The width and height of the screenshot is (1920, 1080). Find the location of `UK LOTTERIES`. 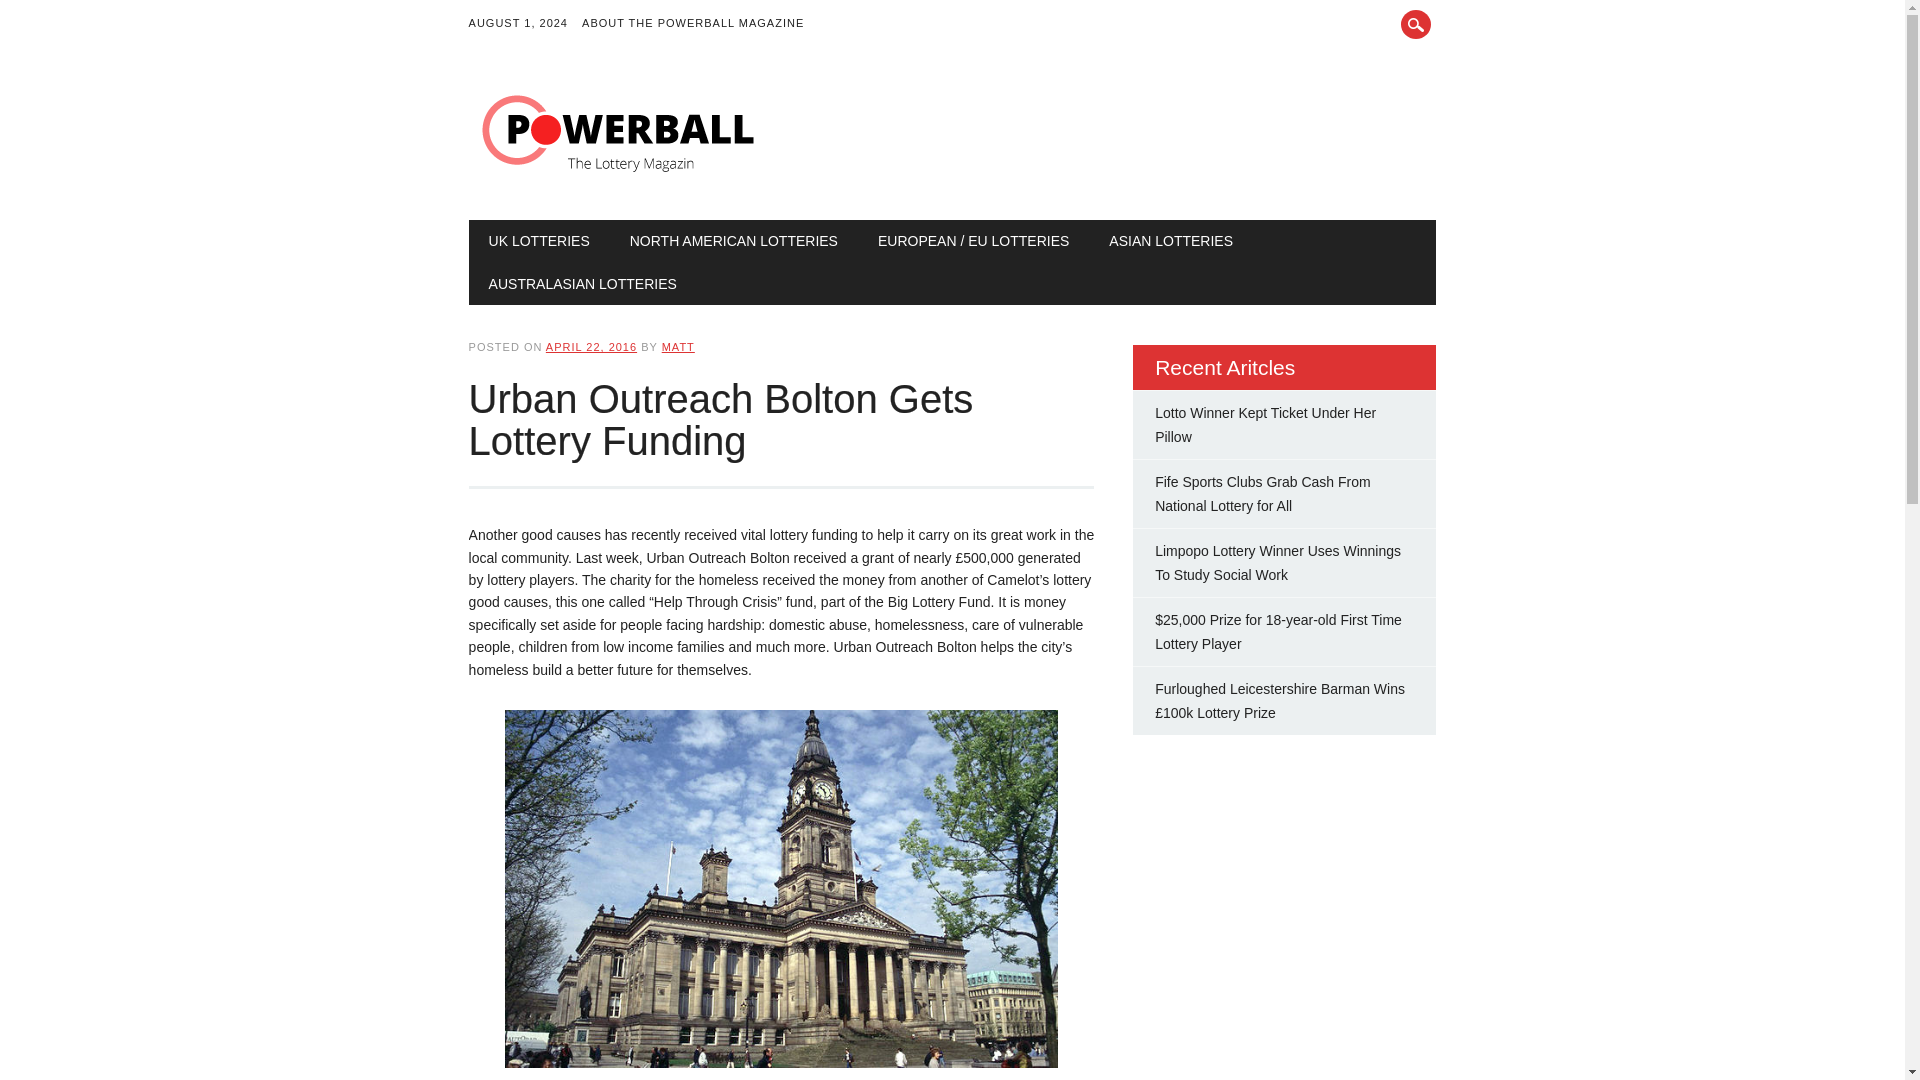

UK LOTTERIES is located at coordinates (539, 241).